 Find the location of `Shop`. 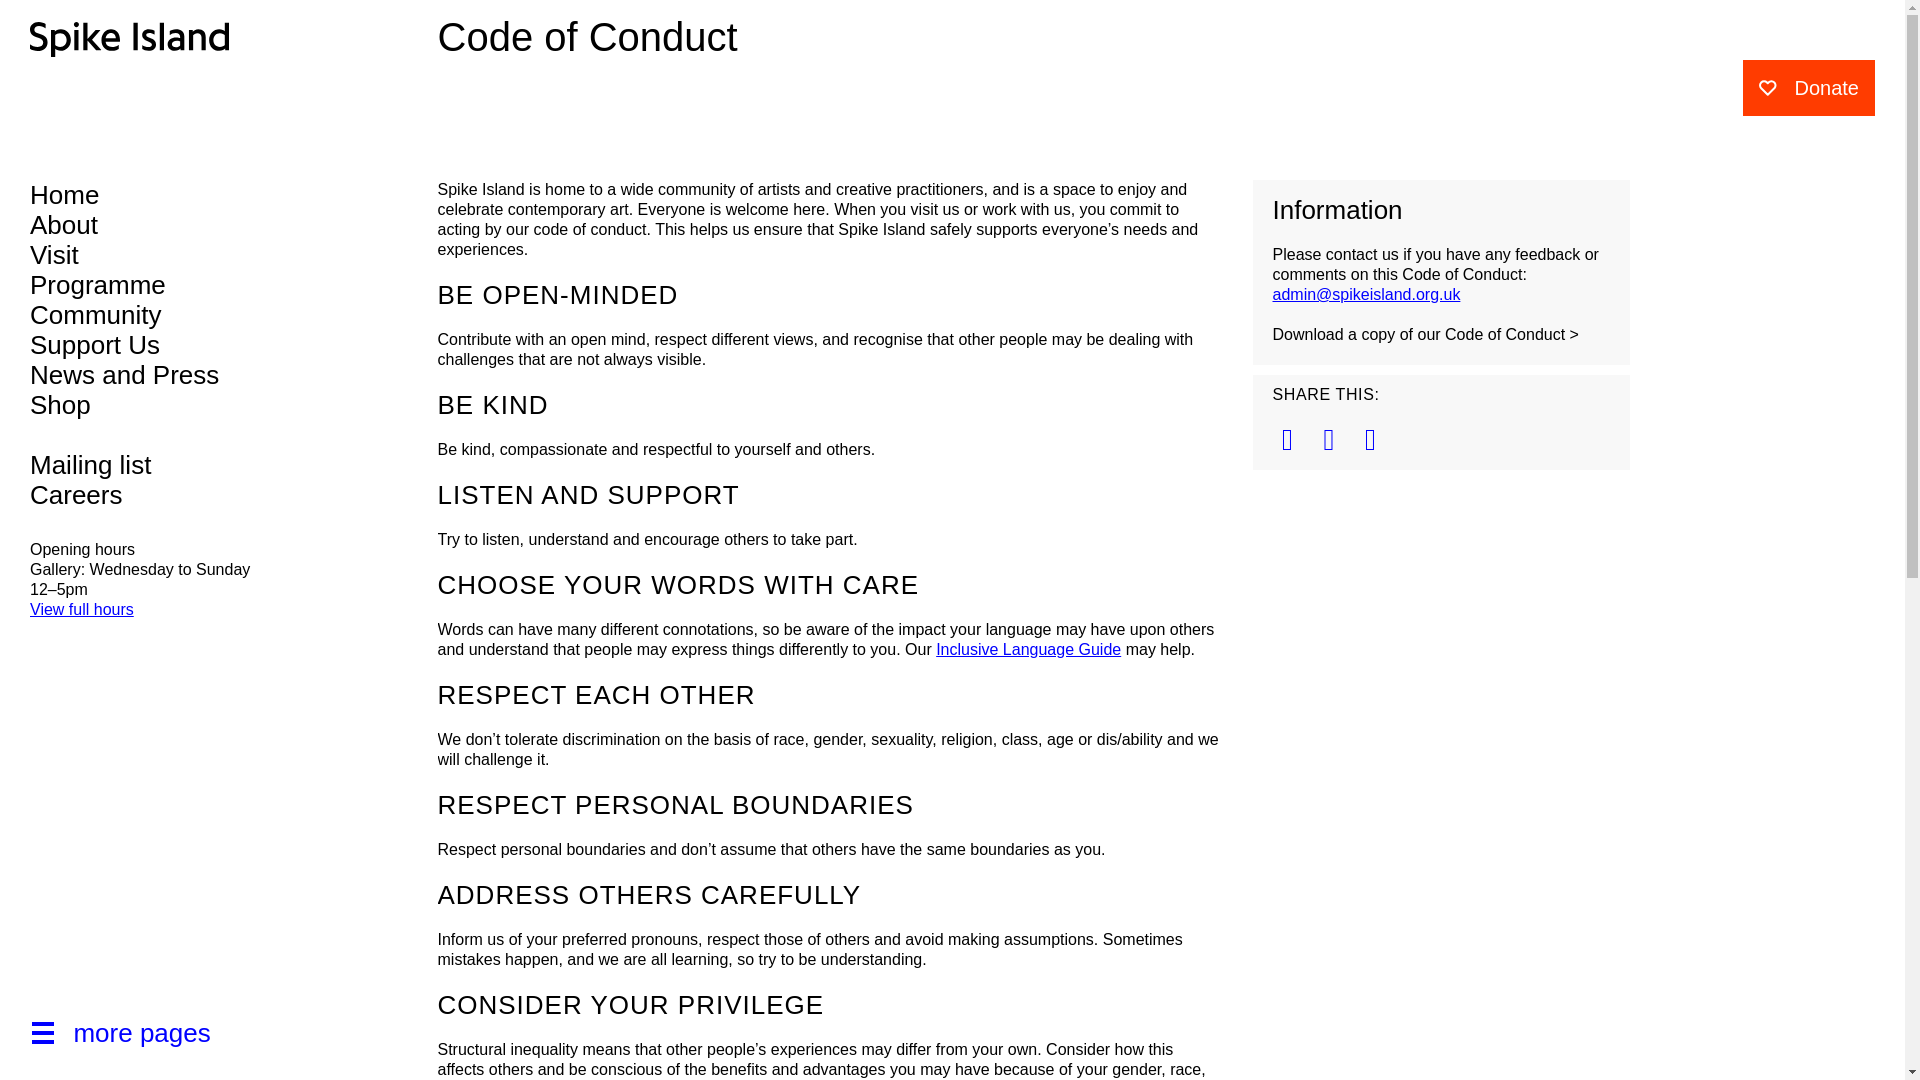

Shop is located at coordinates (155, 404).